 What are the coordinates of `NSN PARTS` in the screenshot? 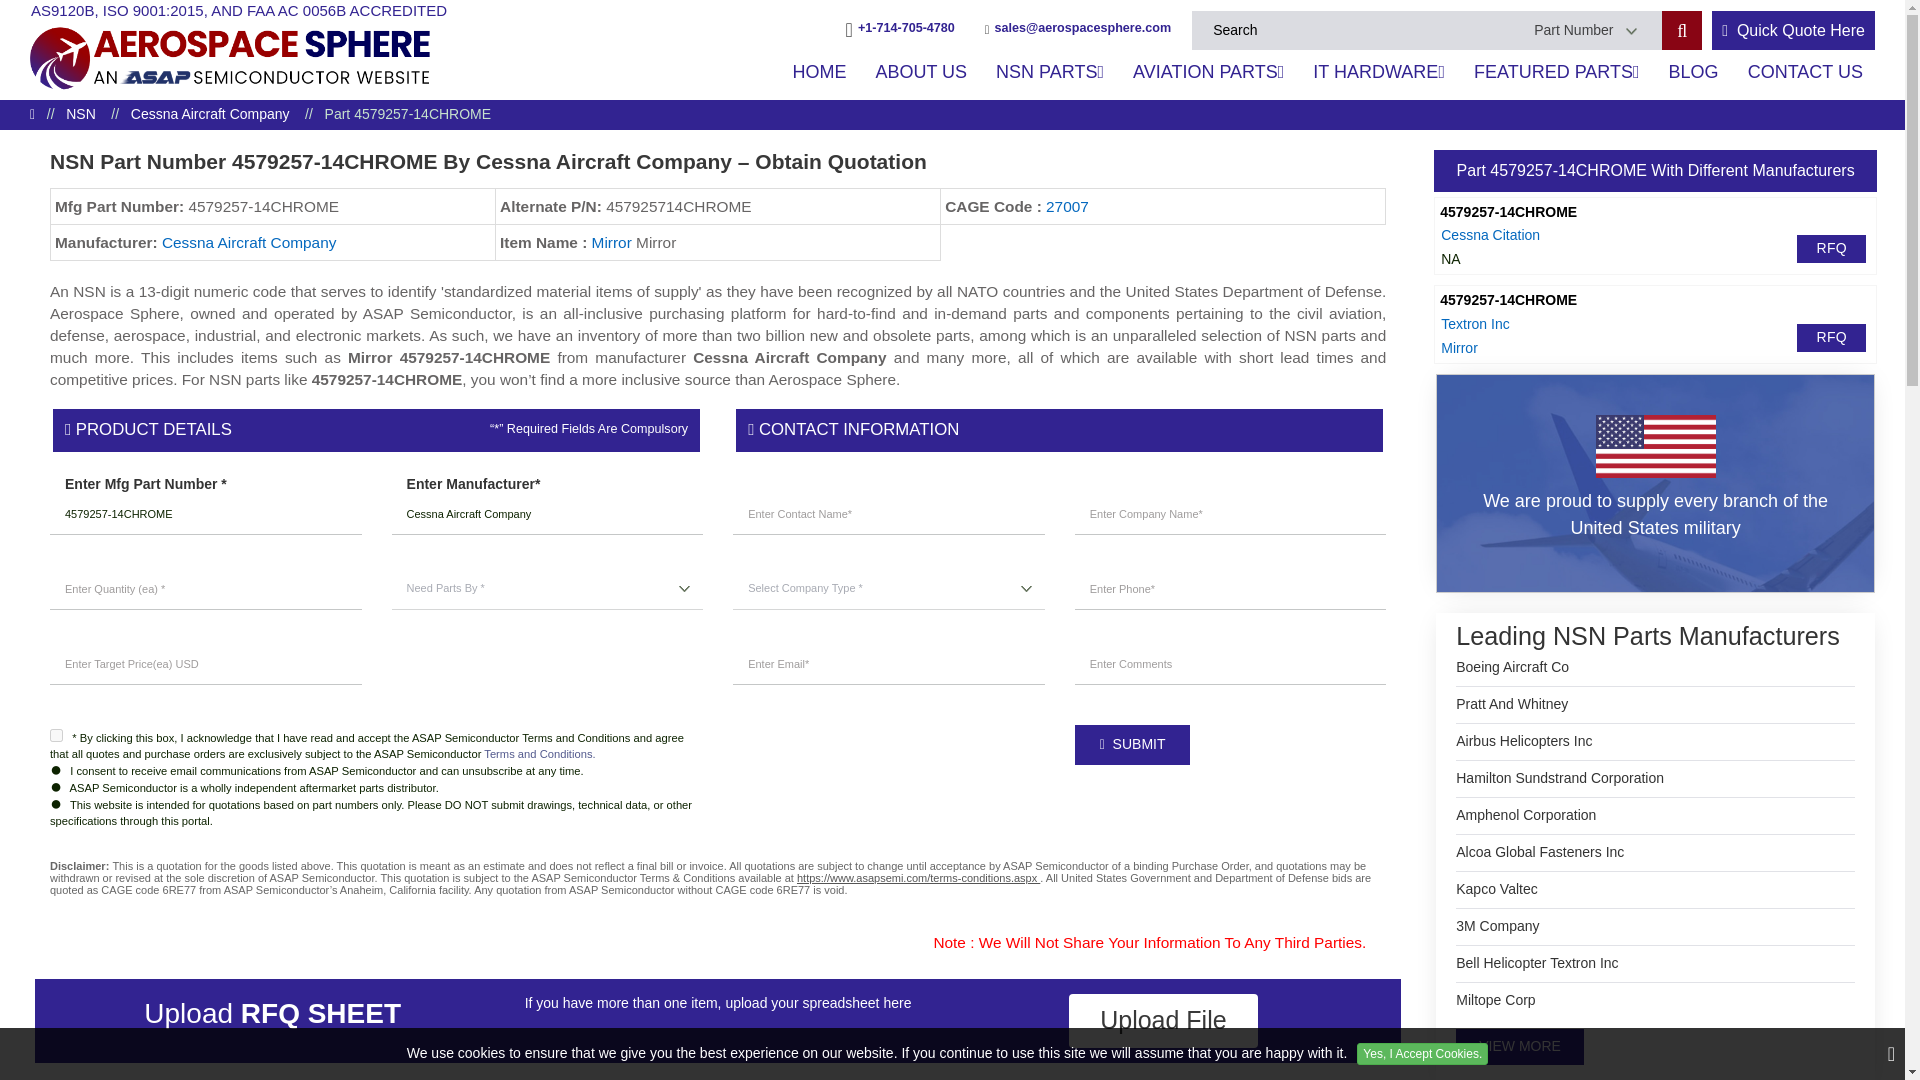 It's located at (1049, 72).